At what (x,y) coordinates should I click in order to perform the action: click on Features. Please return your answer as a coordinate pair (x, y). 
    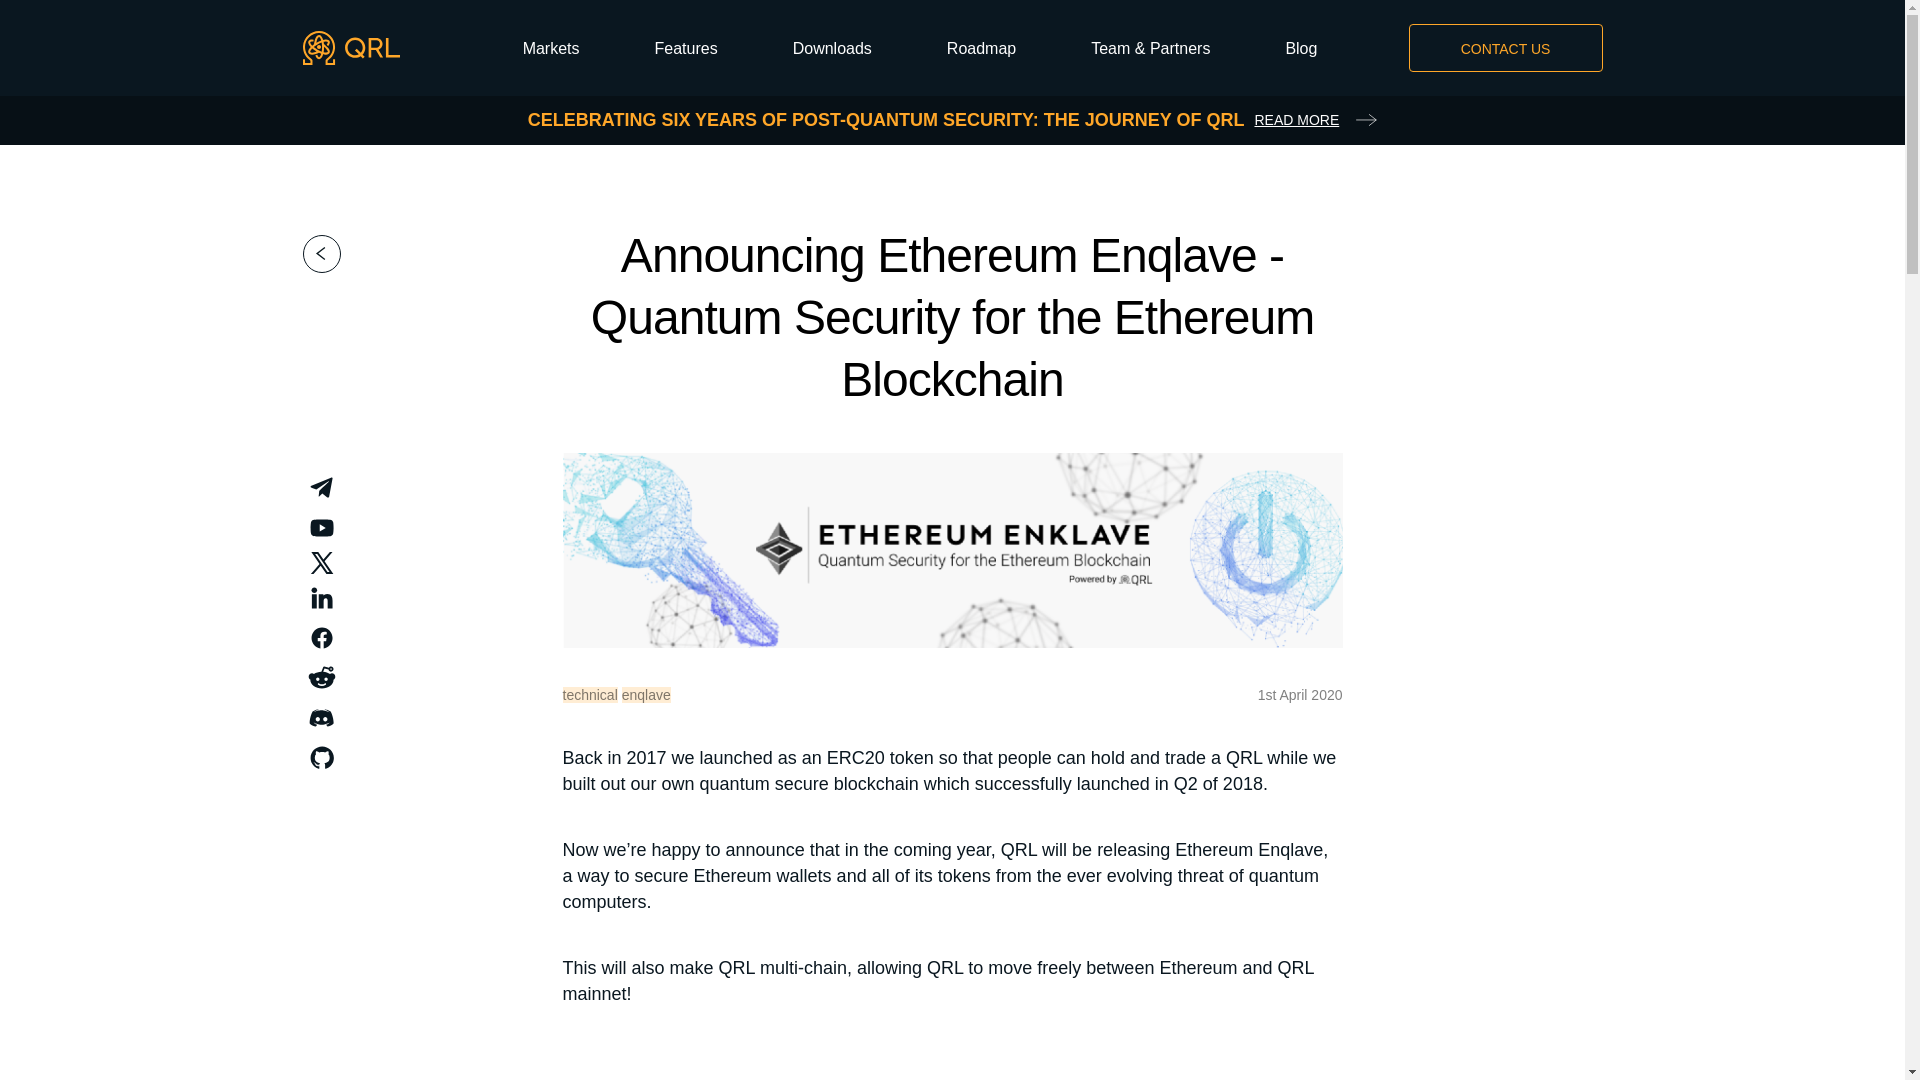
    Looking at the image, I should click on (686, 48).